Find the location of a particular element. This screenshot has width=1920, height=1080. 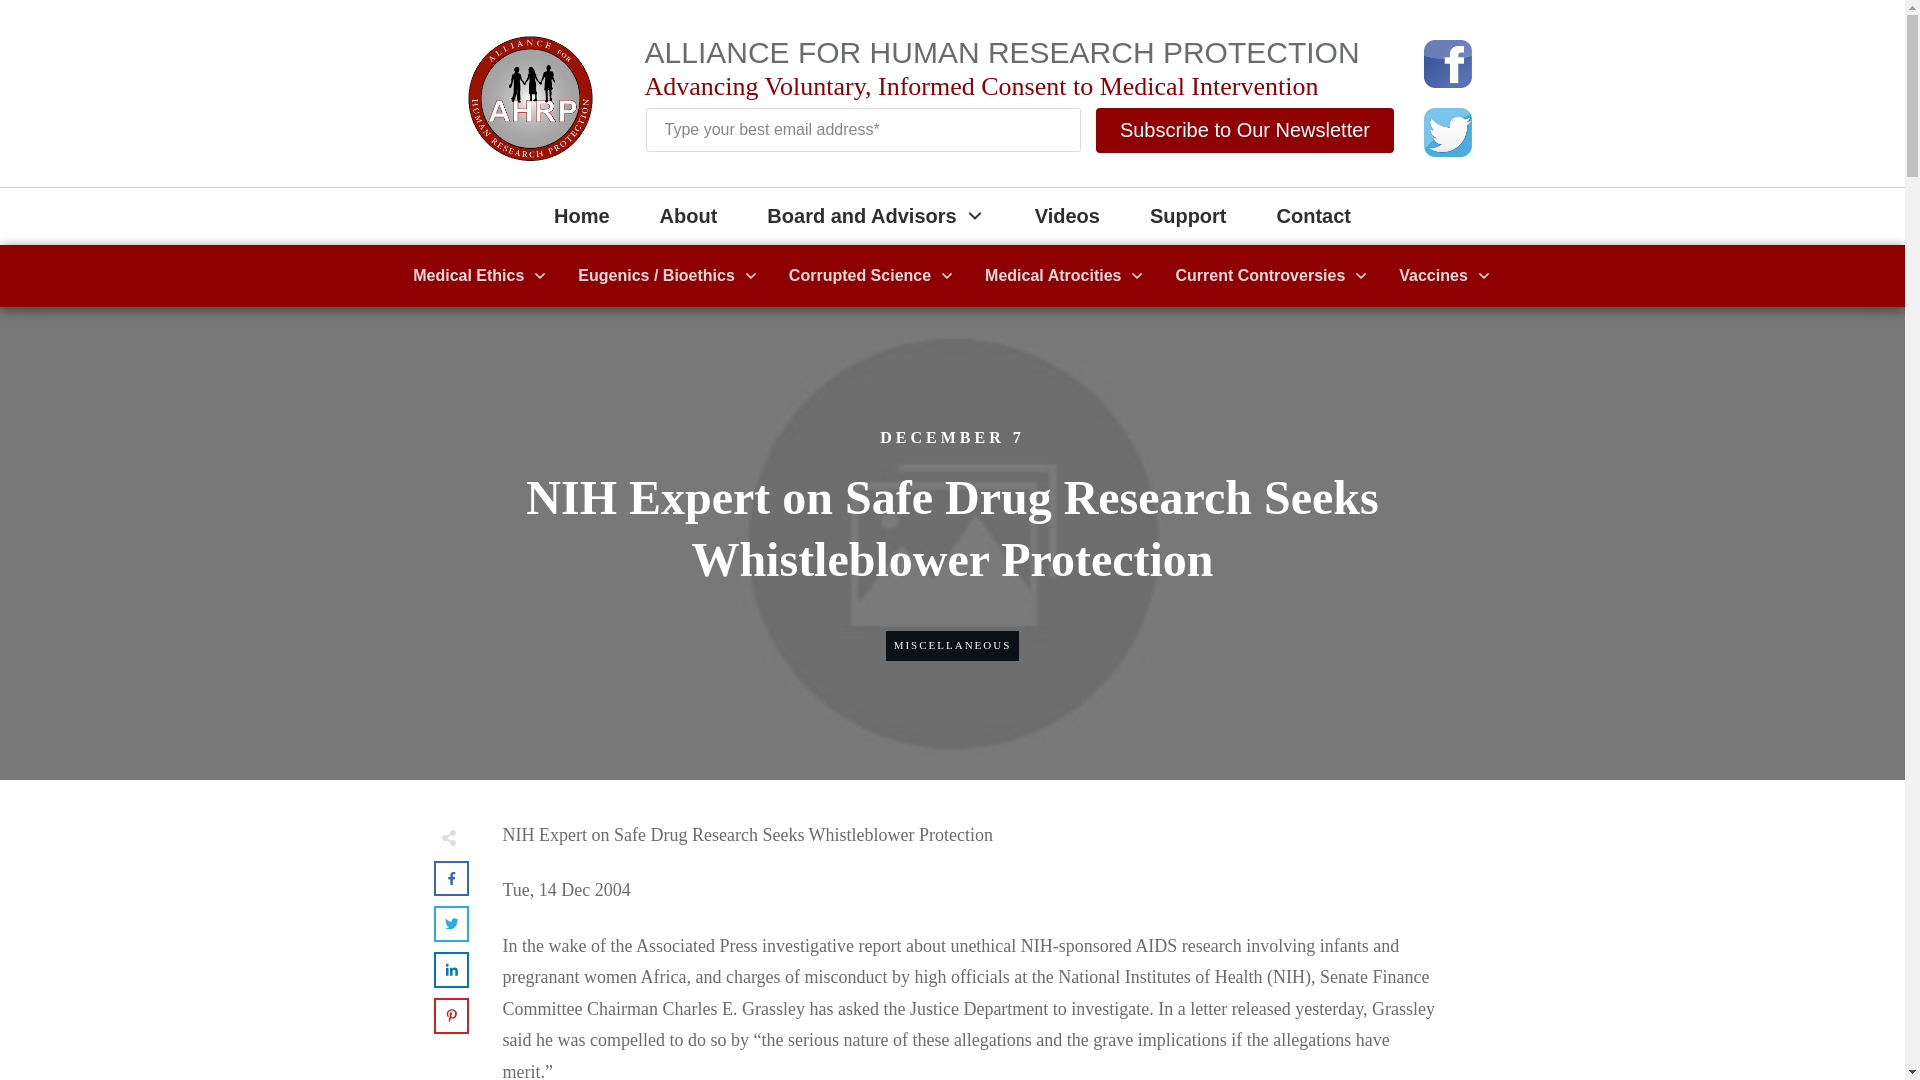

Miscellaneous is located at coordinates (952, 645).